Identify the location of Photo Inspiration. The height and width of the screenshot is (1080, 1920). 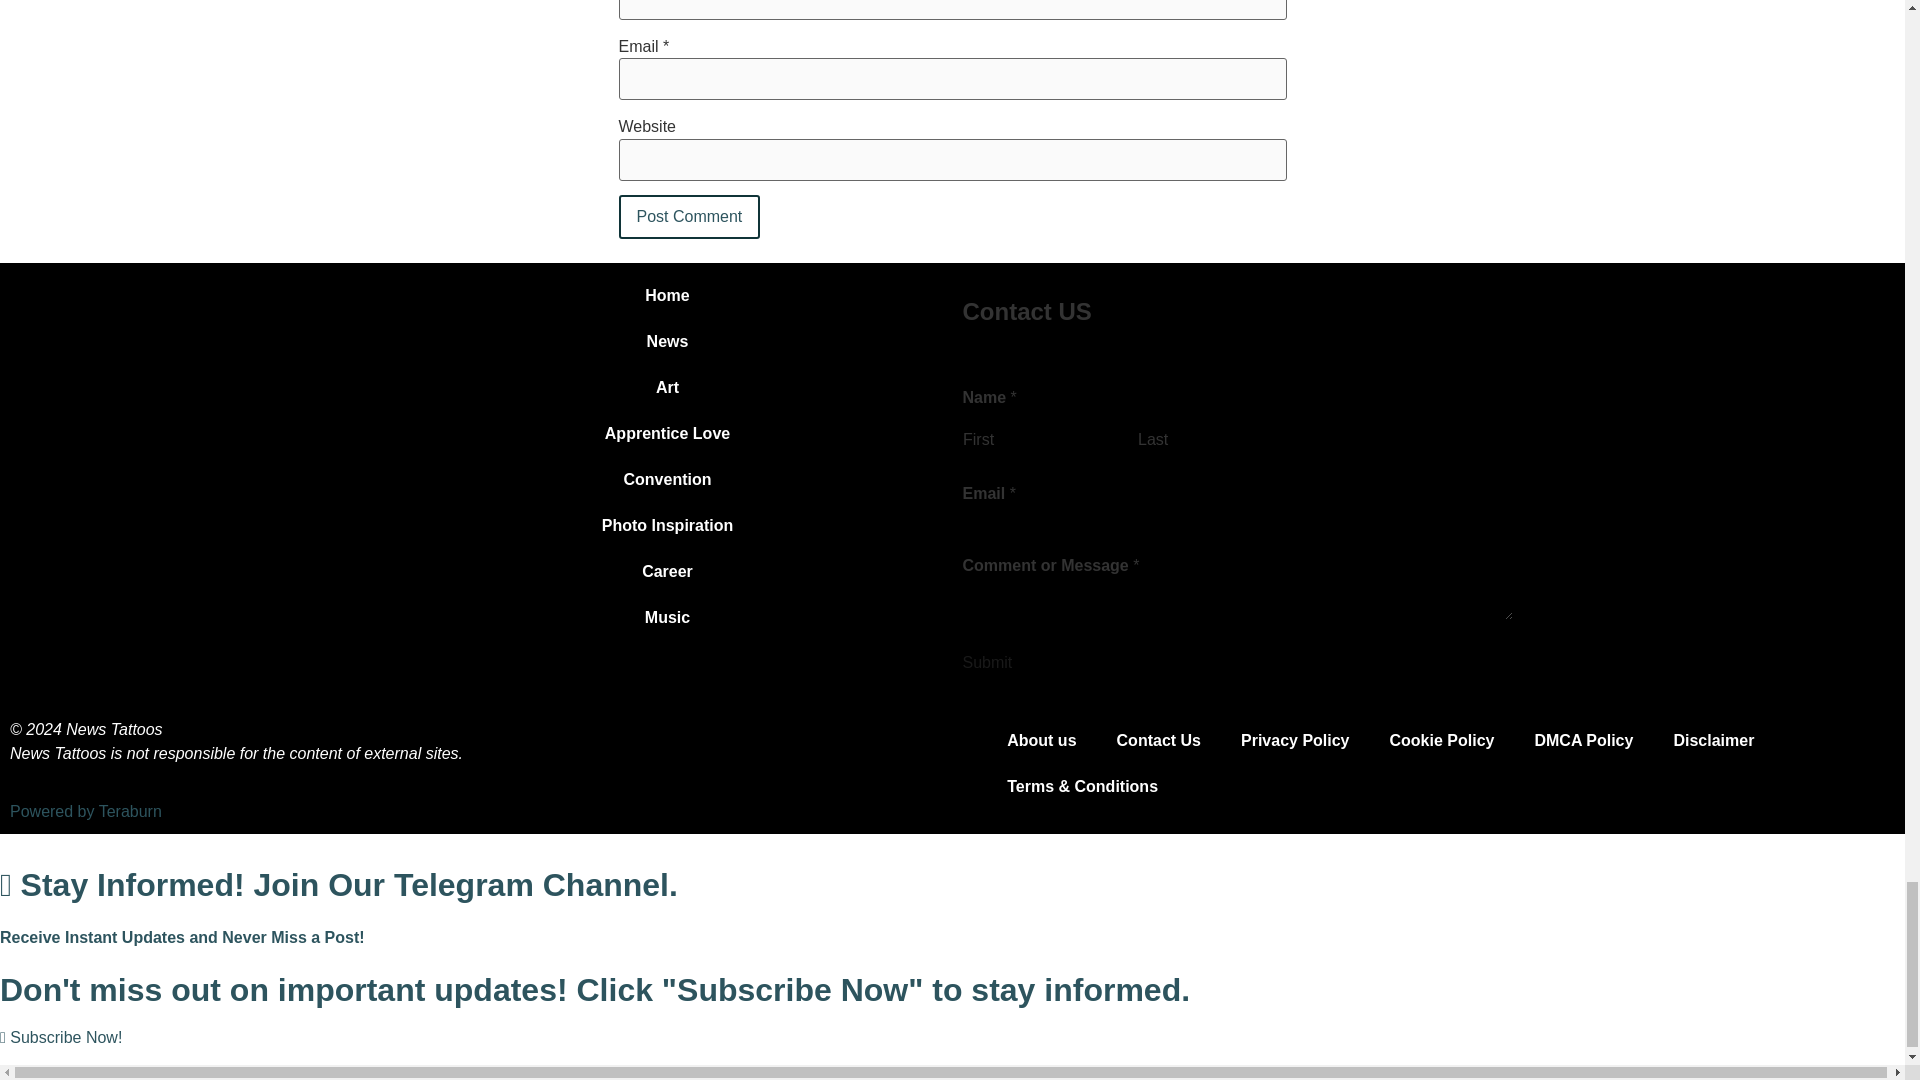
(666, 526).